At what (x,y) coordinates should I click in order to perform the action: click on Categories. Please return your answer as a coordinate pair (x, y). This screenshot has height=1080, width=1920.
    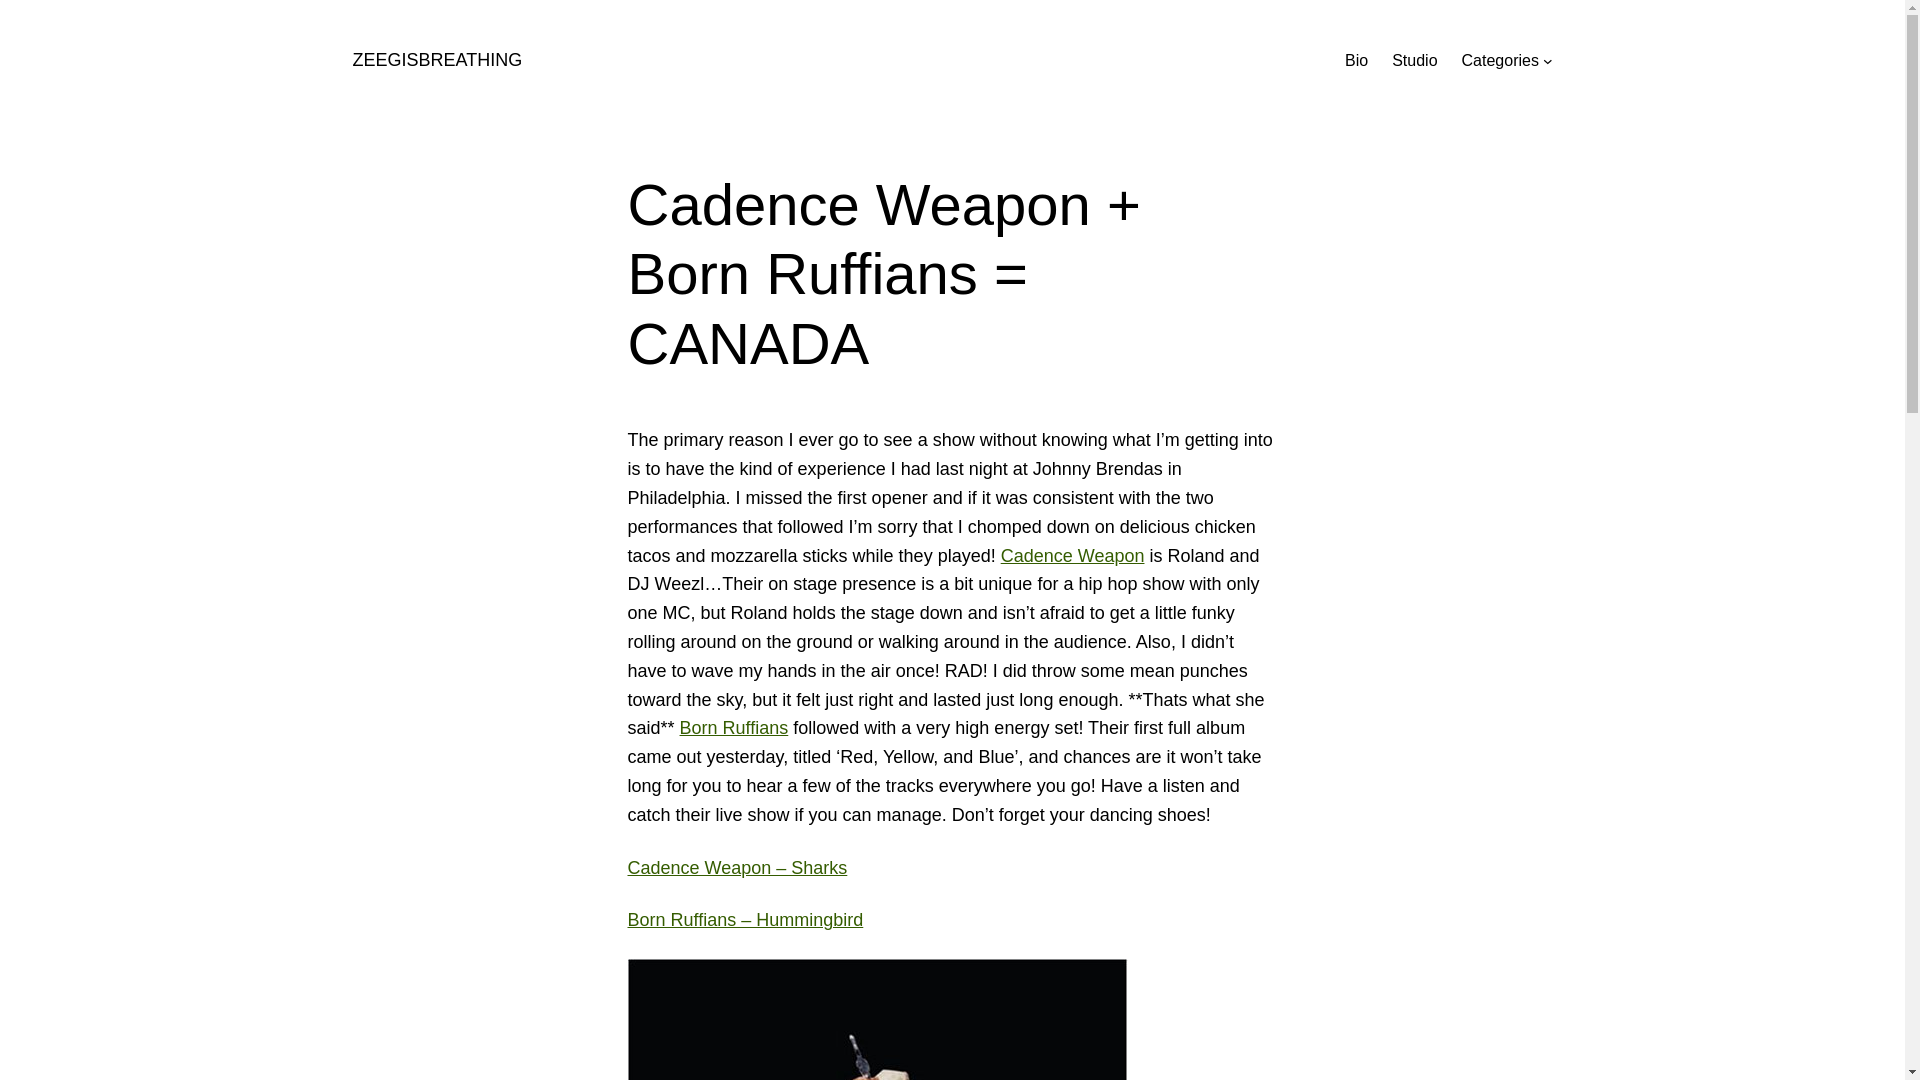
    Looking at the image, I should click on (1500, 60).